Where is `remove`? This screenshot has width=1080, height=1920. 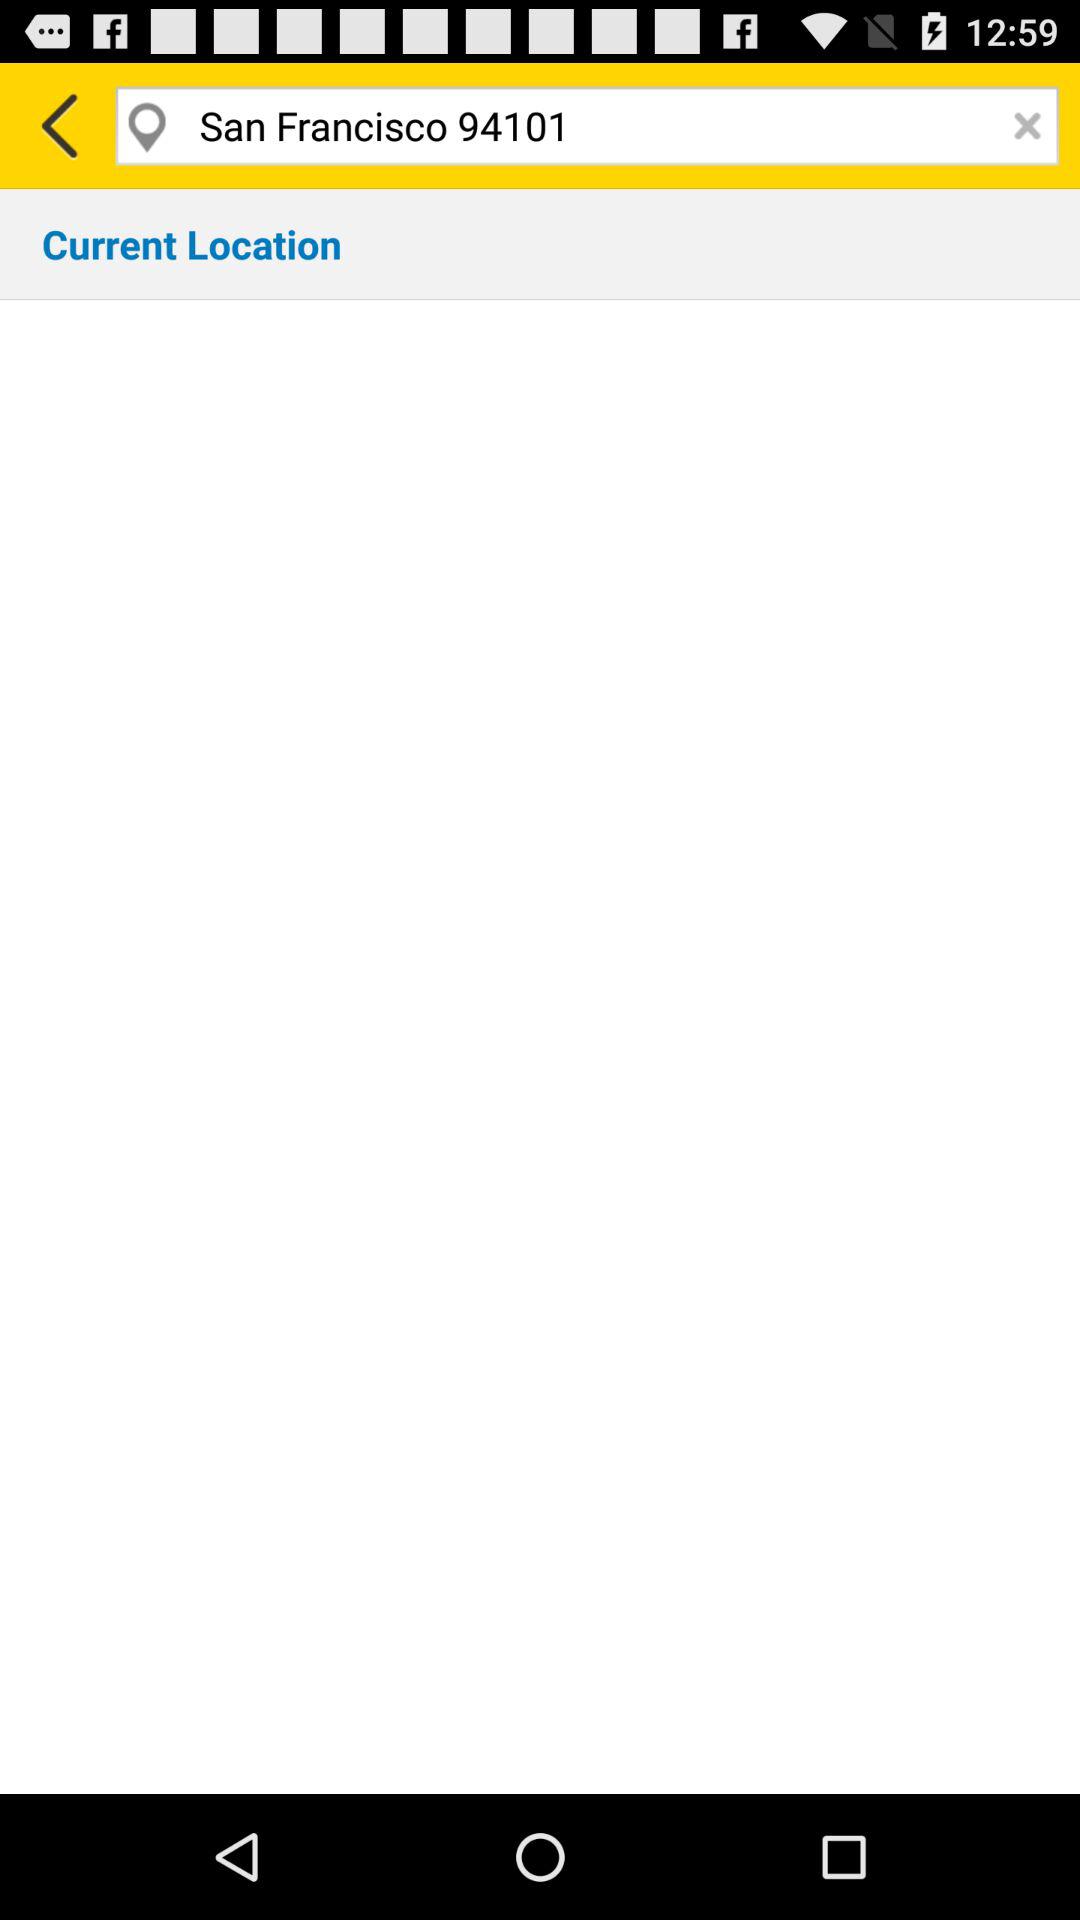
remove is located at coordinates (1028, 126).